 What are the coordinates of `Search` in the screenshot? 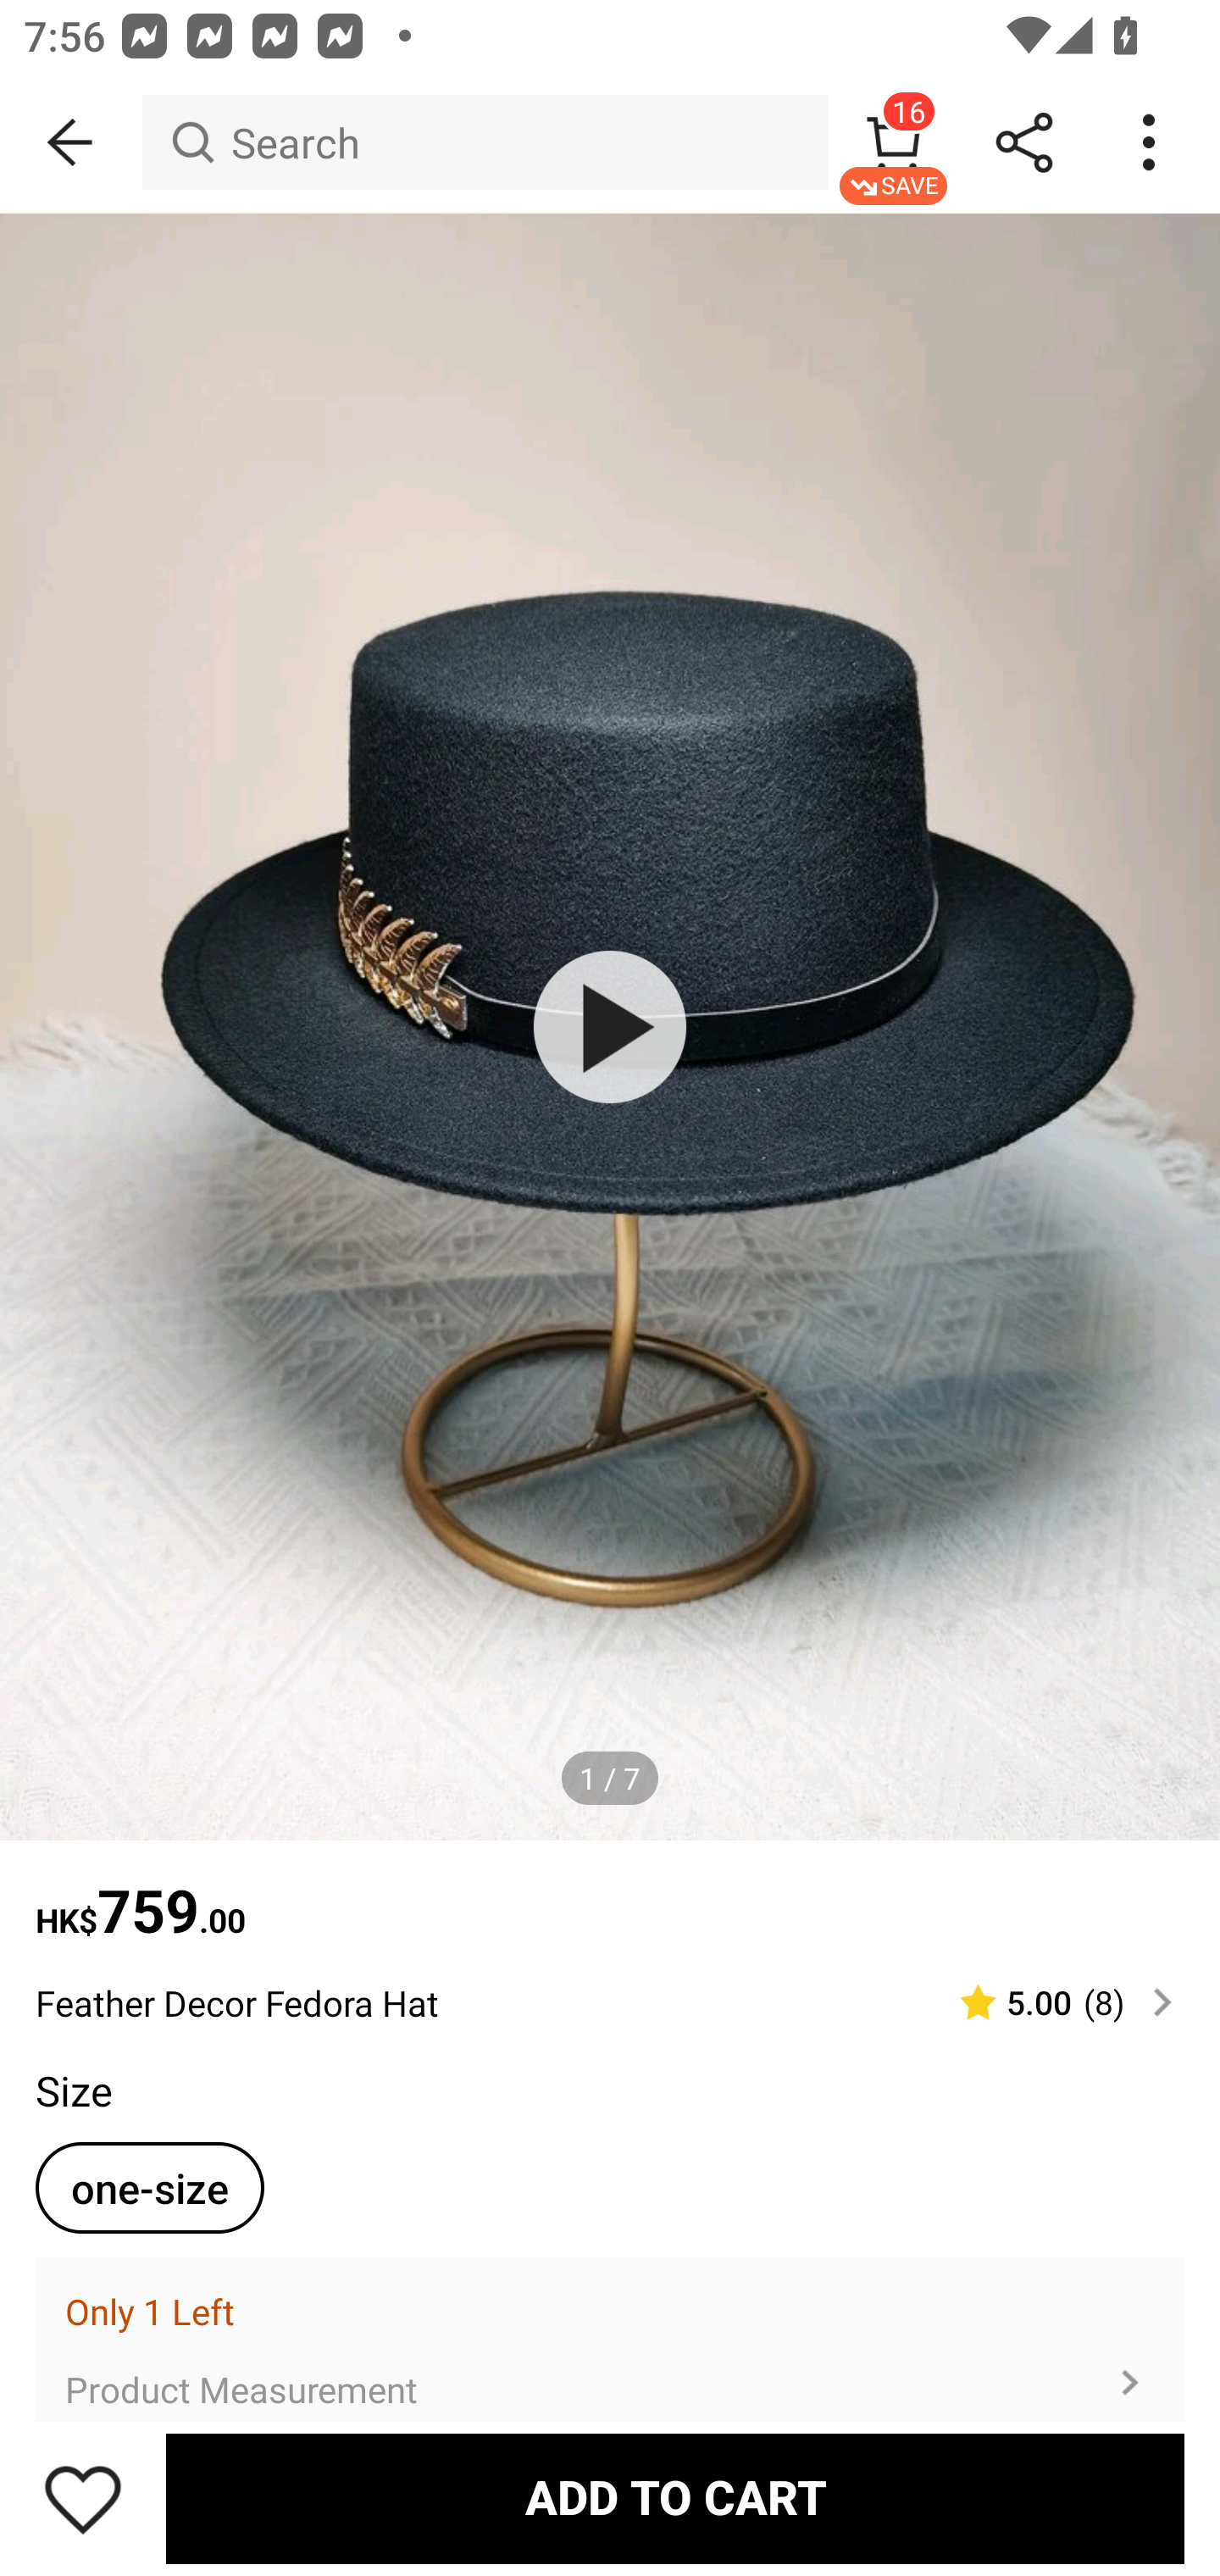 It's located at (485, 142).